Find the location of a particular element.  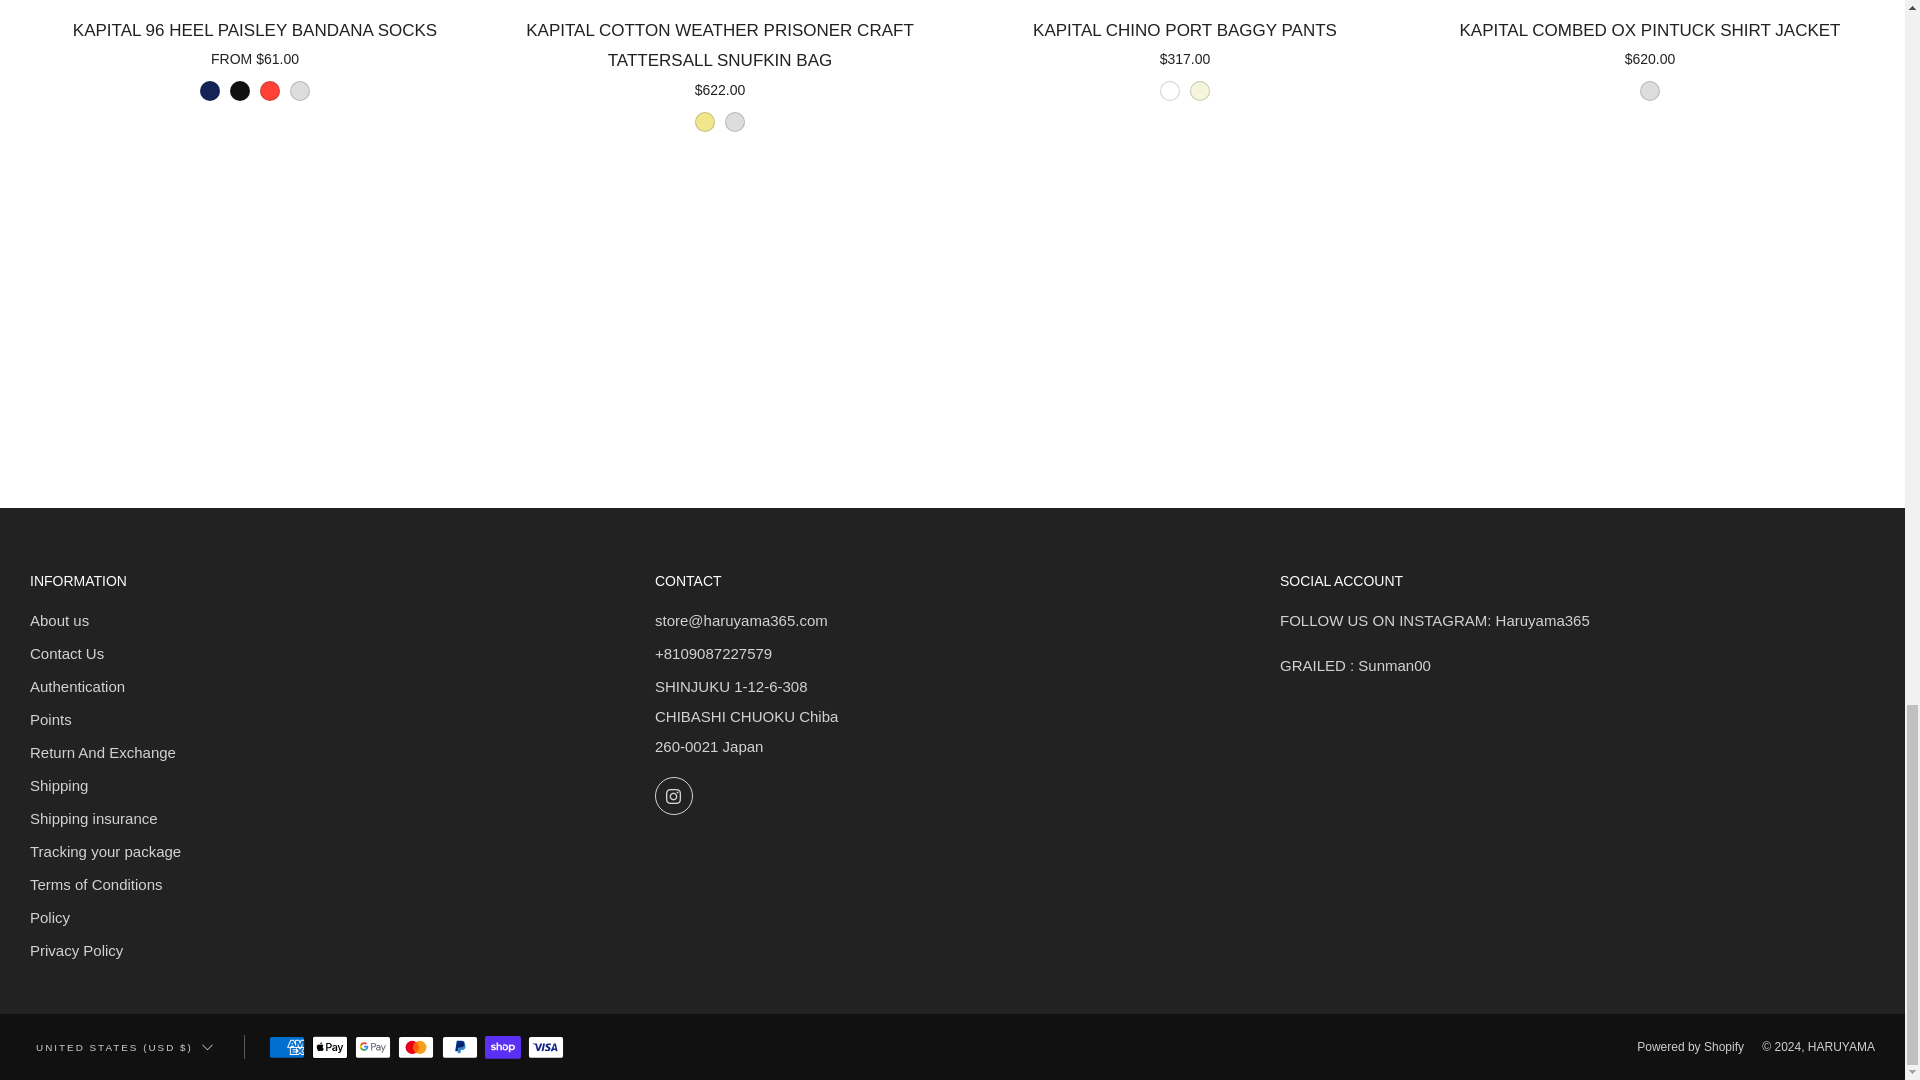

Kapital Cotton Weather Prisoner Craft Tattersall Snufkin Bag is located at coordinates (720, 76).